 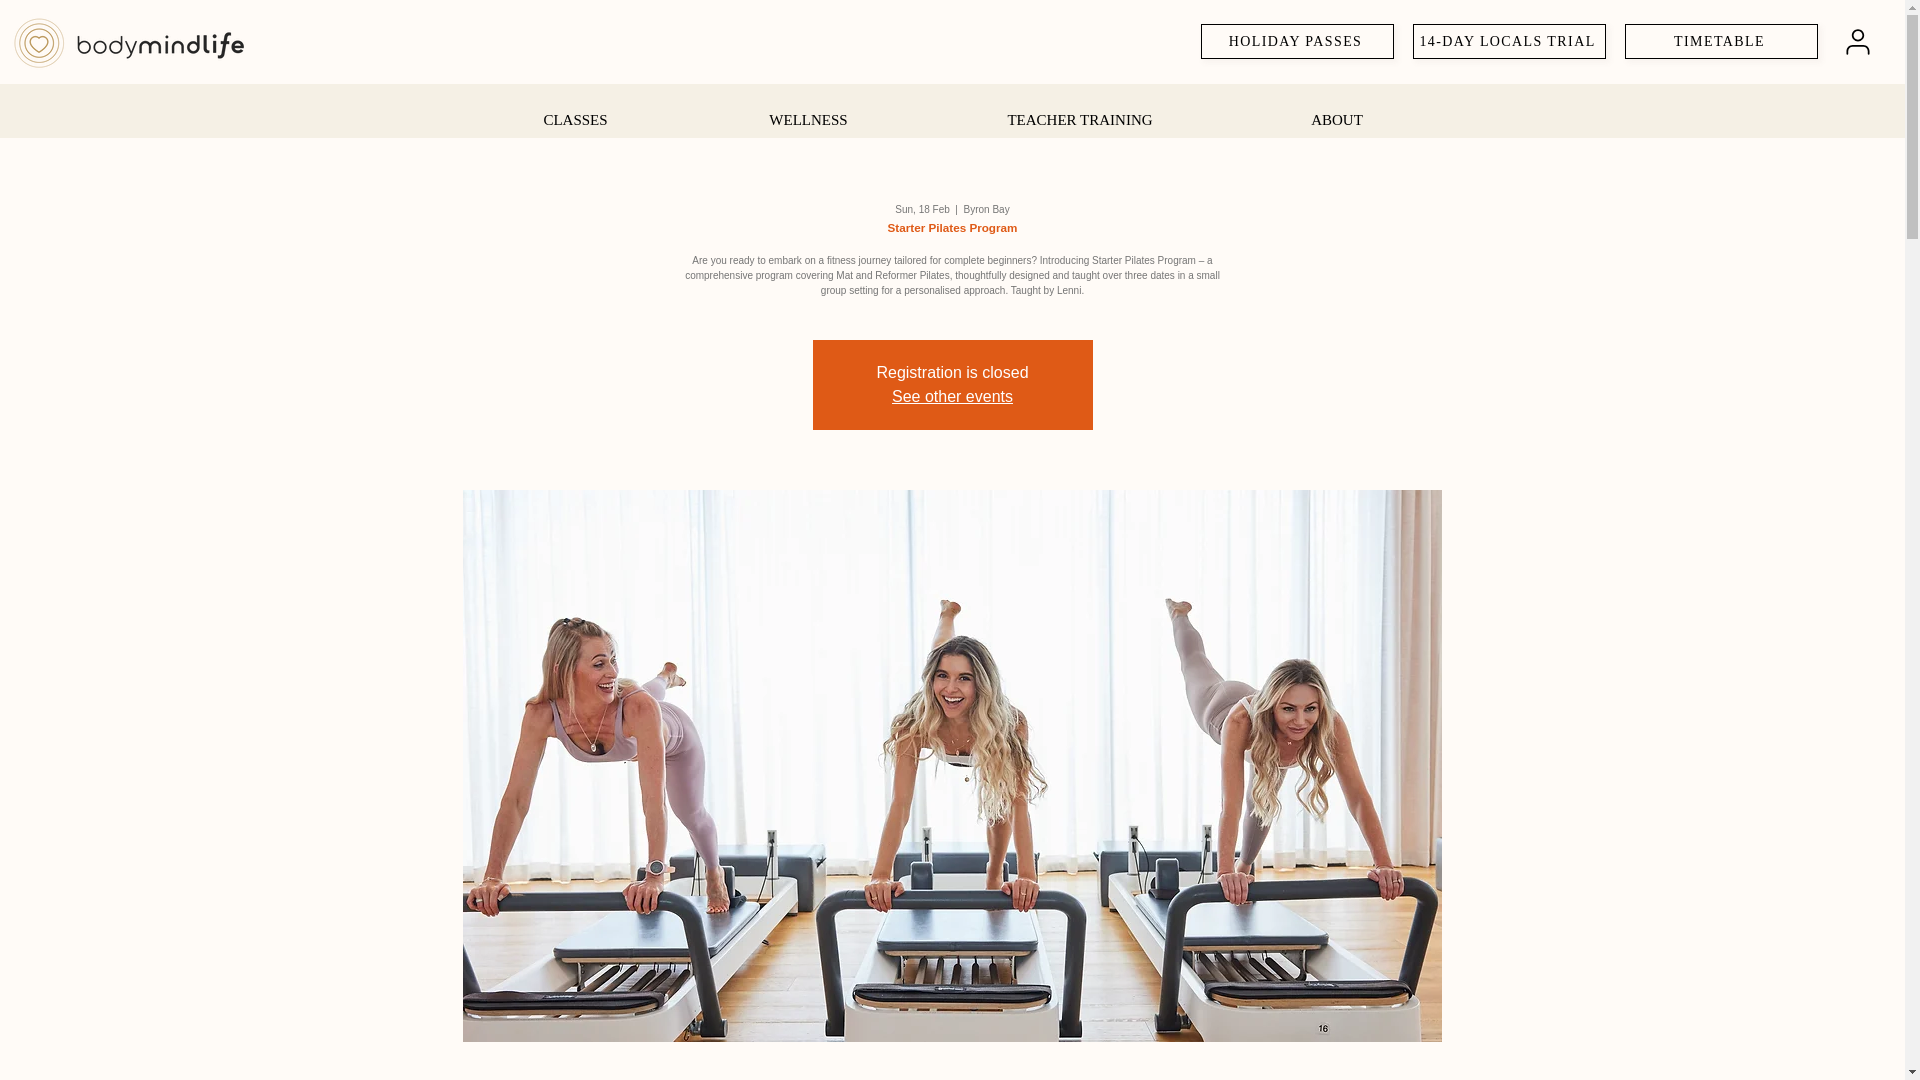 I want to click on See other events, so click(x=952, y=396).